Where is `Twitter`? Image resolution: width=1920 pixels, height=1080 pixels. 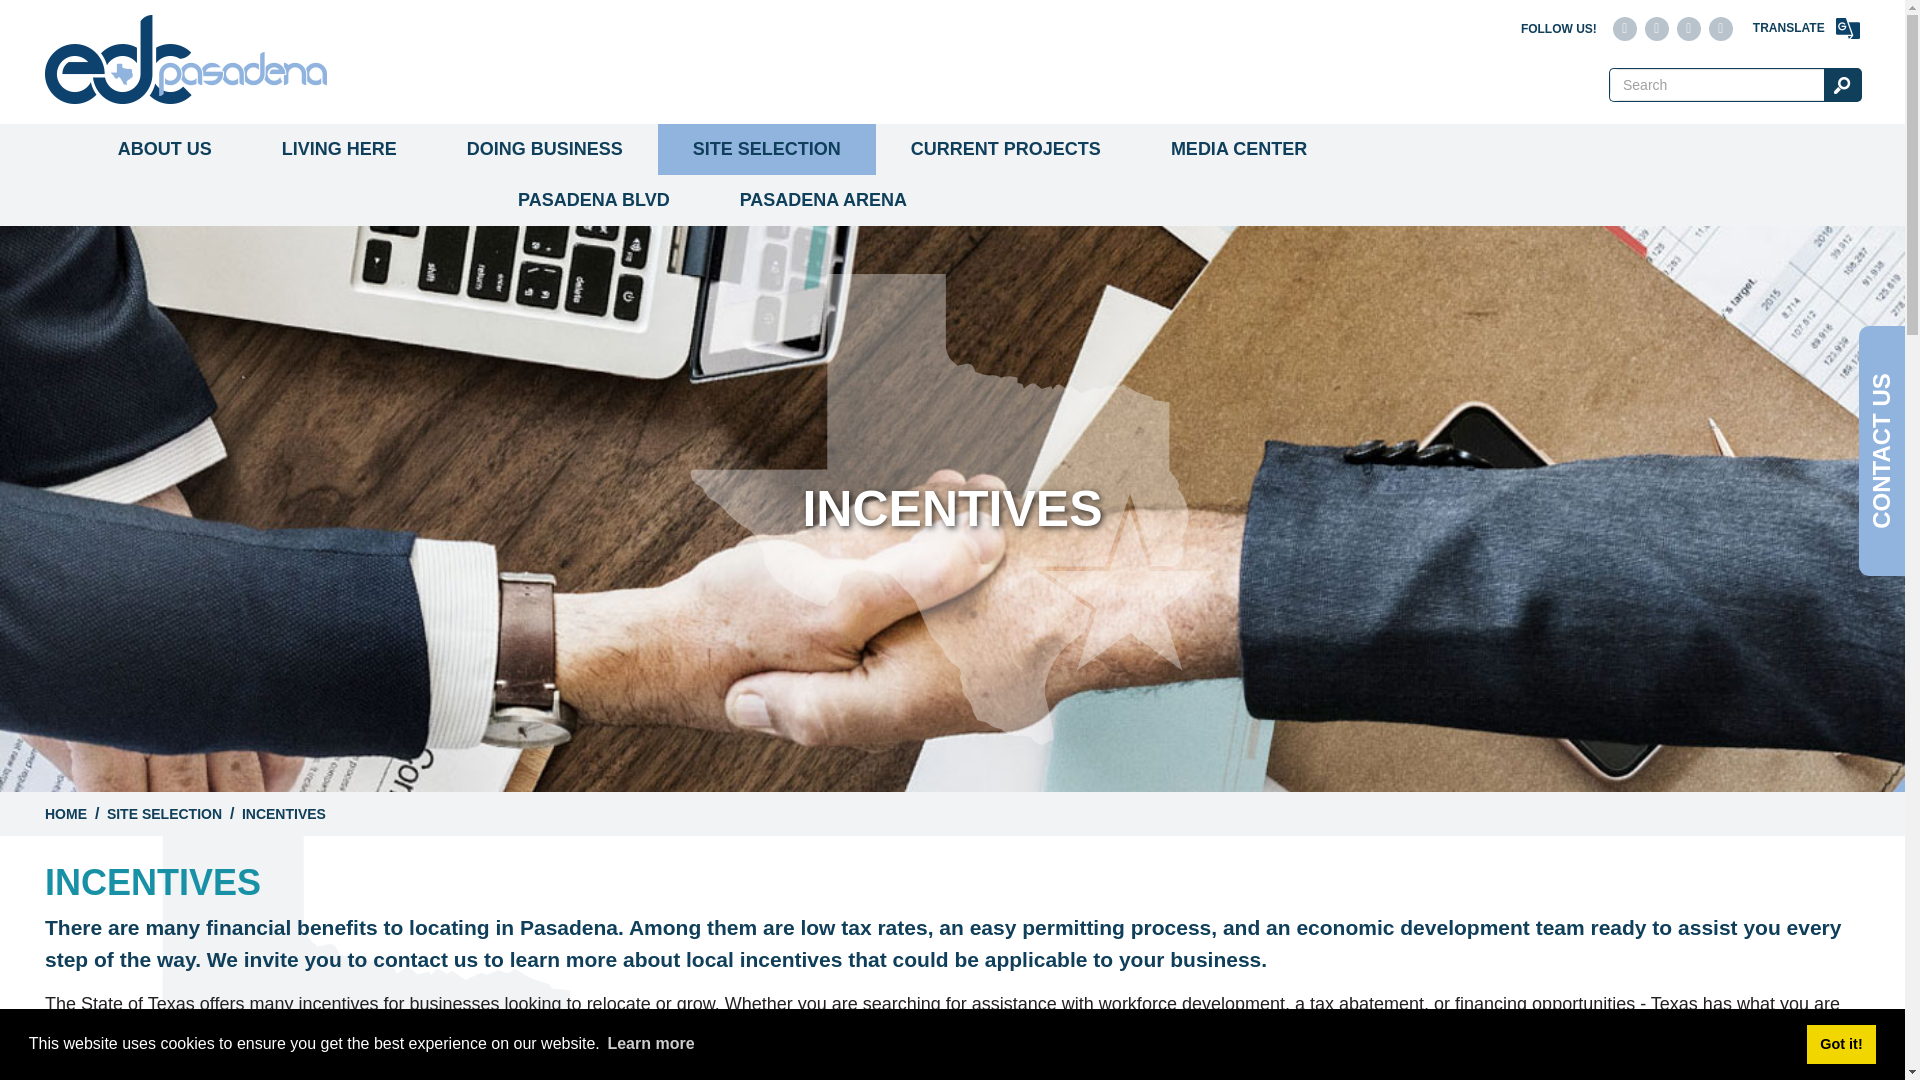 Twitter is located at coordinates (1624, 29).